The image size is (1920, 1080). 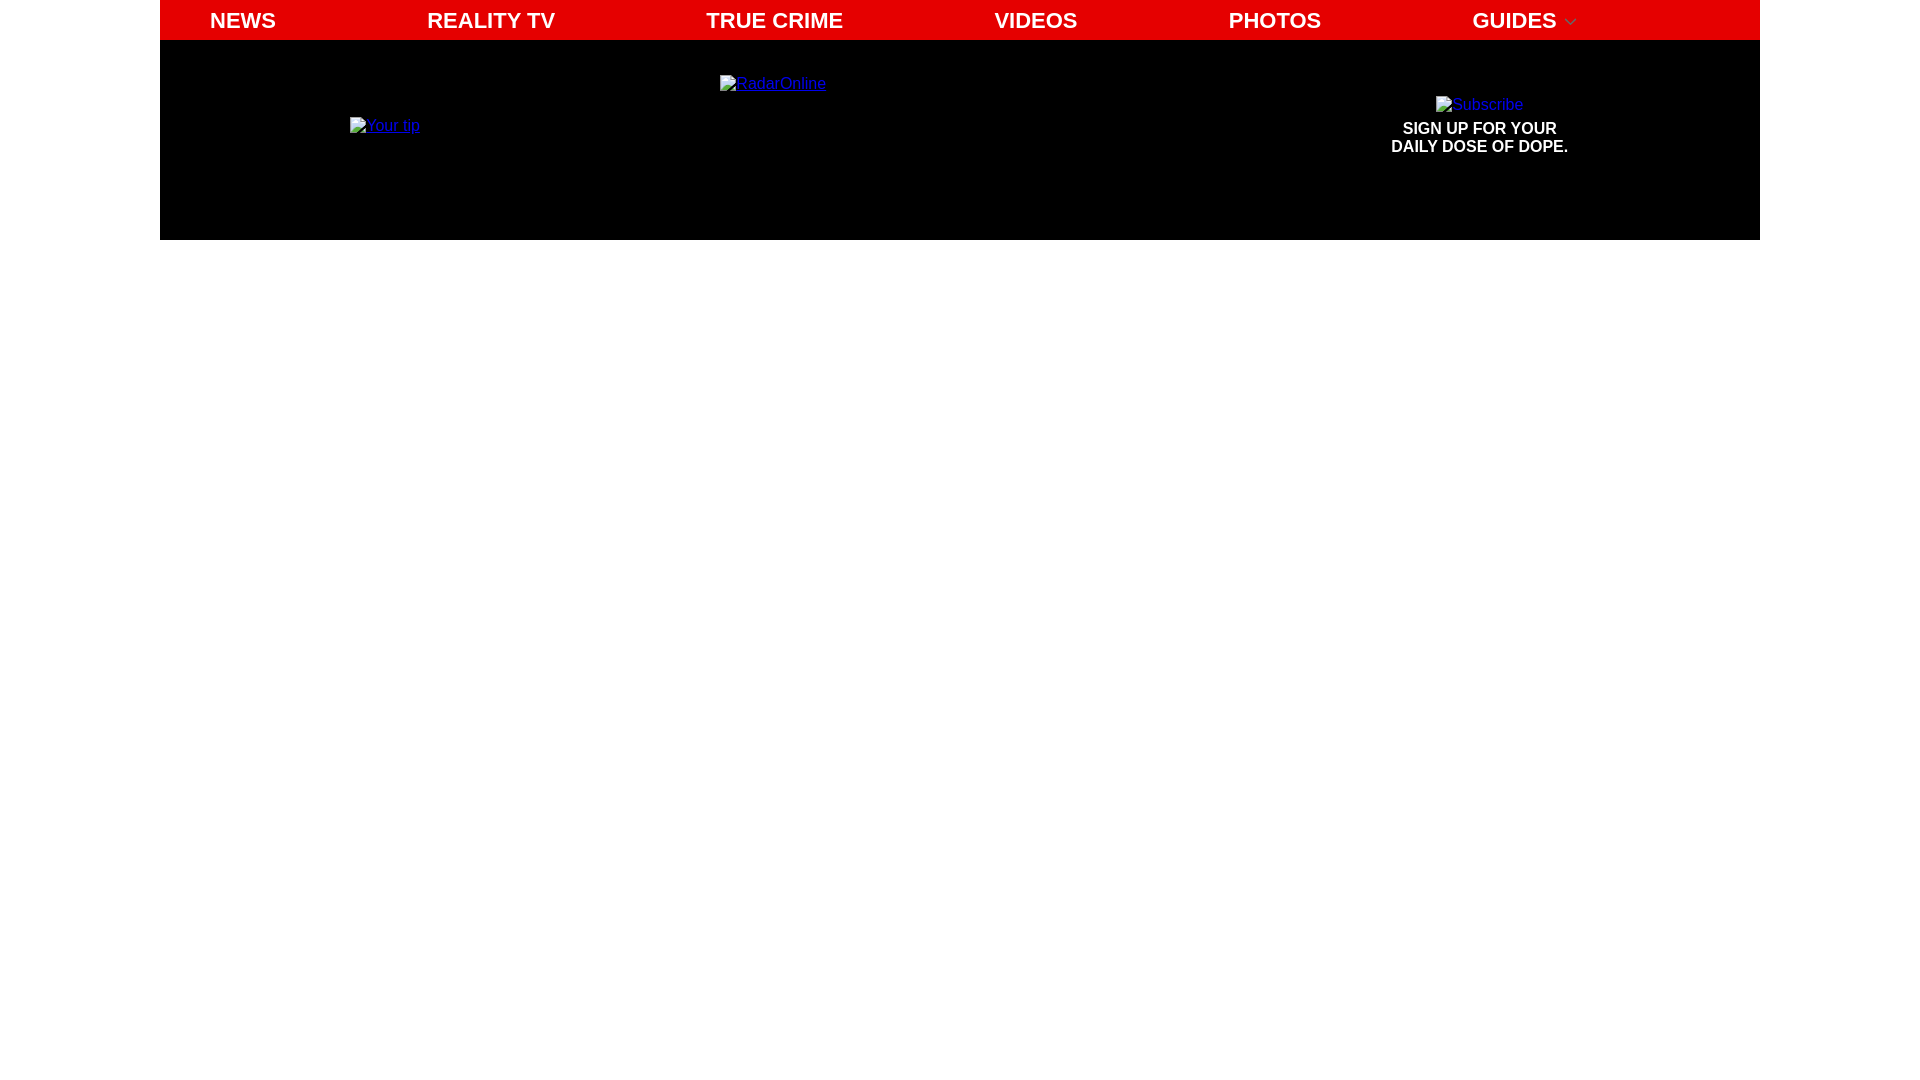 What do you see at coordinates (242, 20) in the screenshot?
I see `Email us your tip` at bounding box center [242, 20].